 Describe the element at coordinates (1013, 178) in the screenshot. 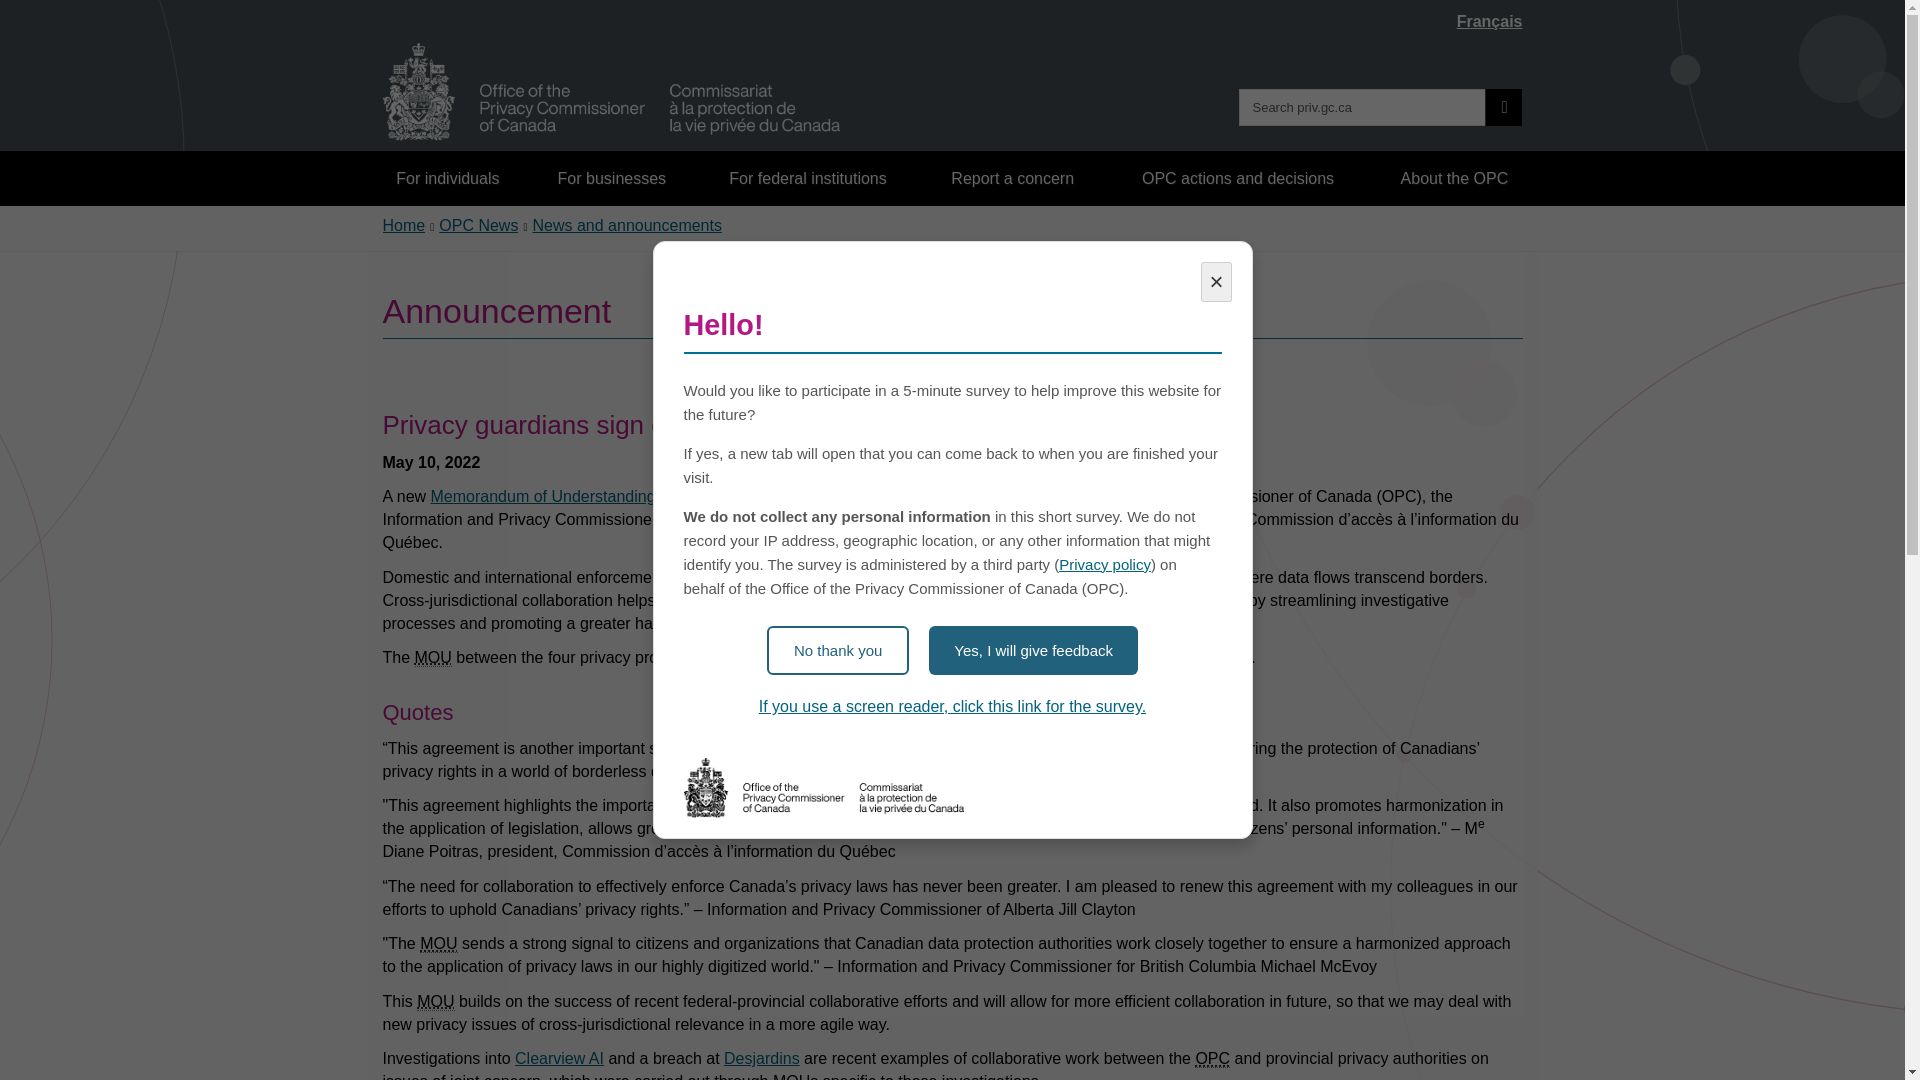

I see `Report a concern` at that location.